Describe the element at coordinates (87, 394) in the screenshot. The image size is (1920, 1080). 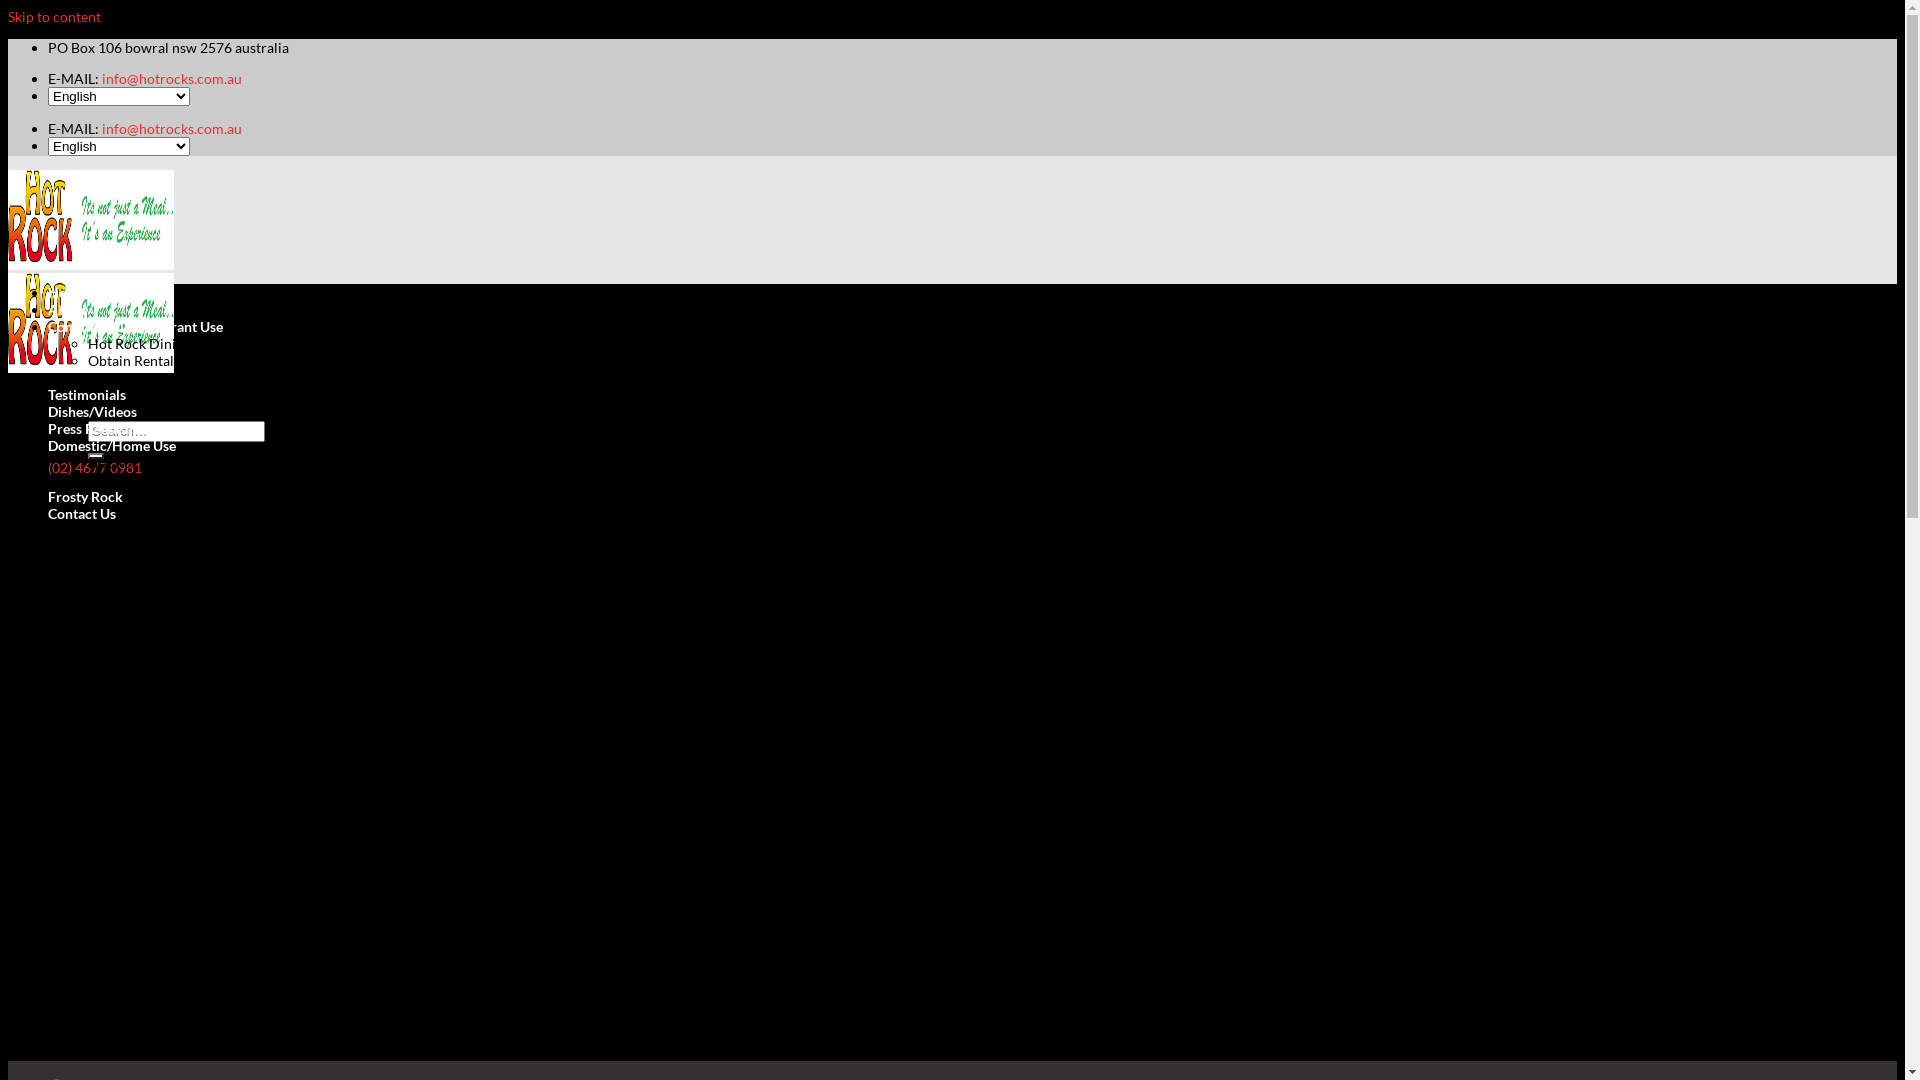
I see `Testimonials` at that location.